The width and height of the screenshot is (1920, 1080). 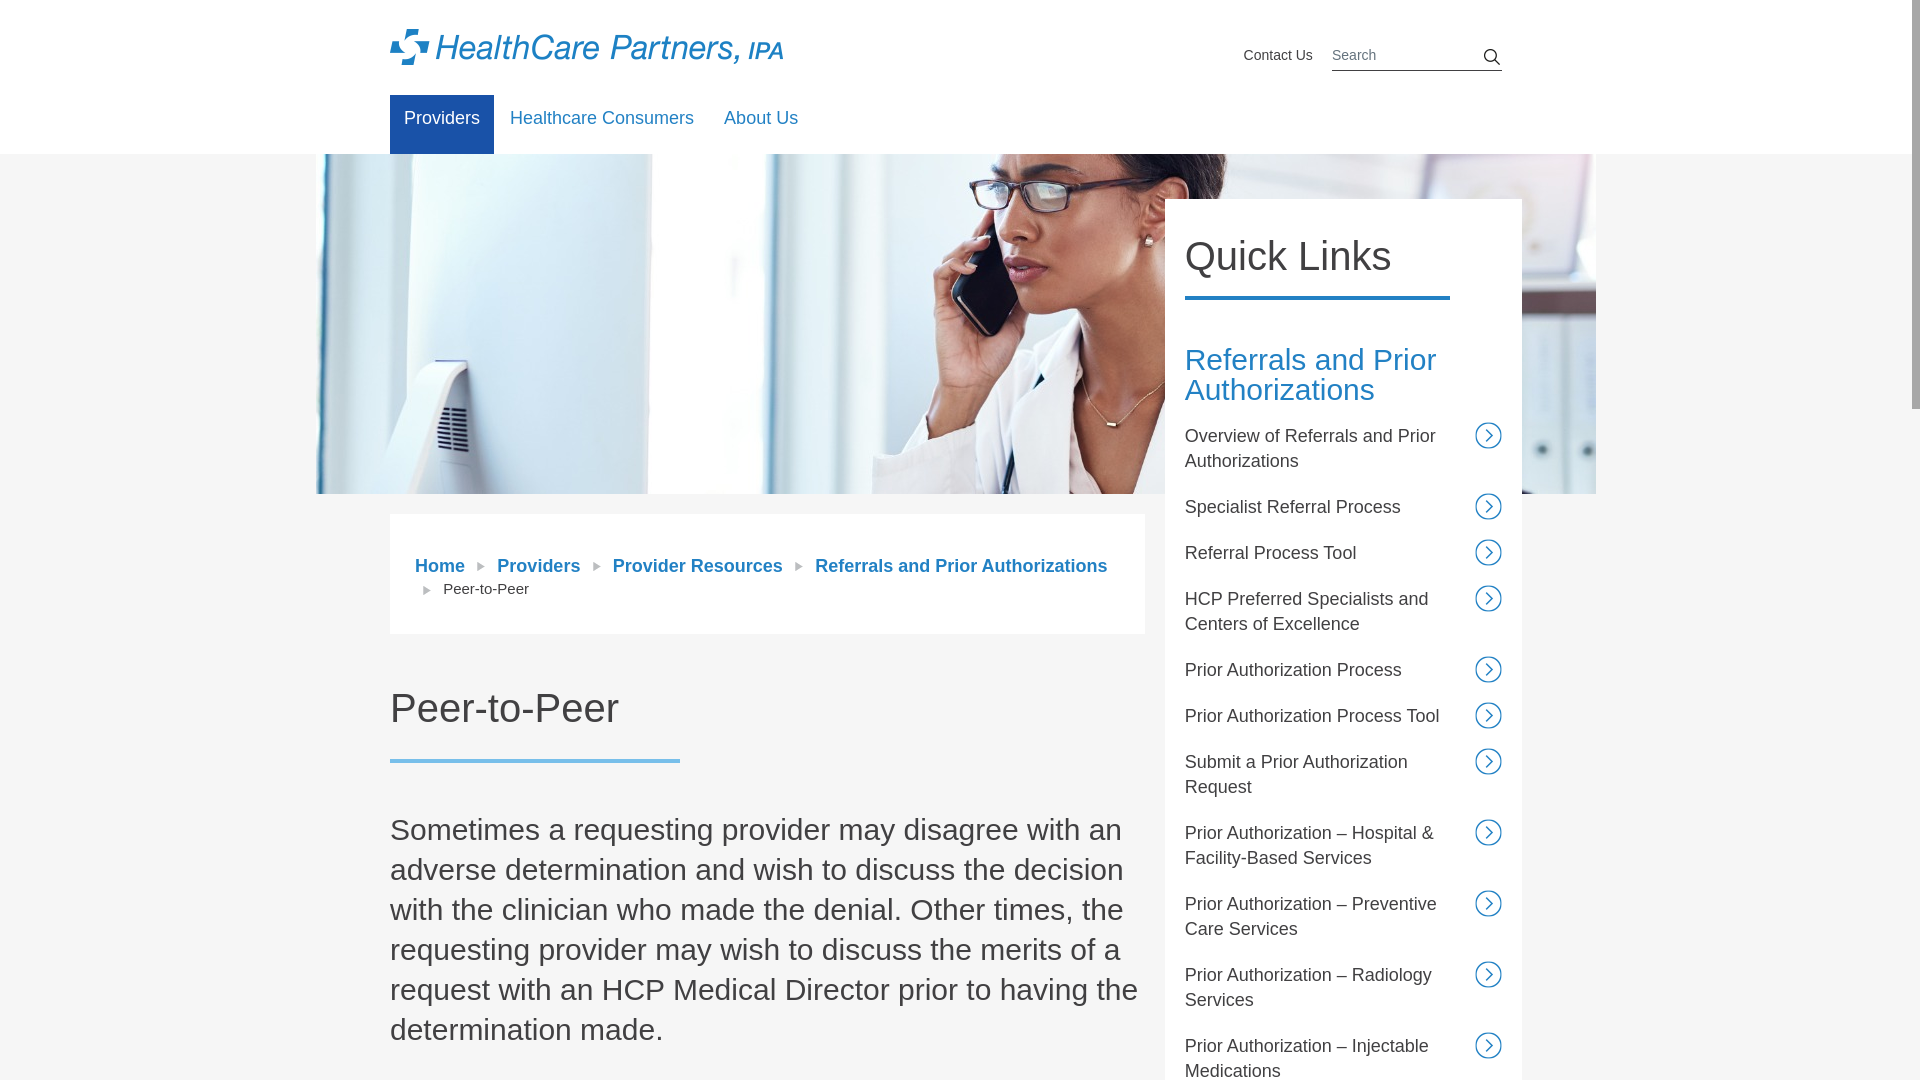 I want to click on Contact Us, so click(x=1278, y=56).